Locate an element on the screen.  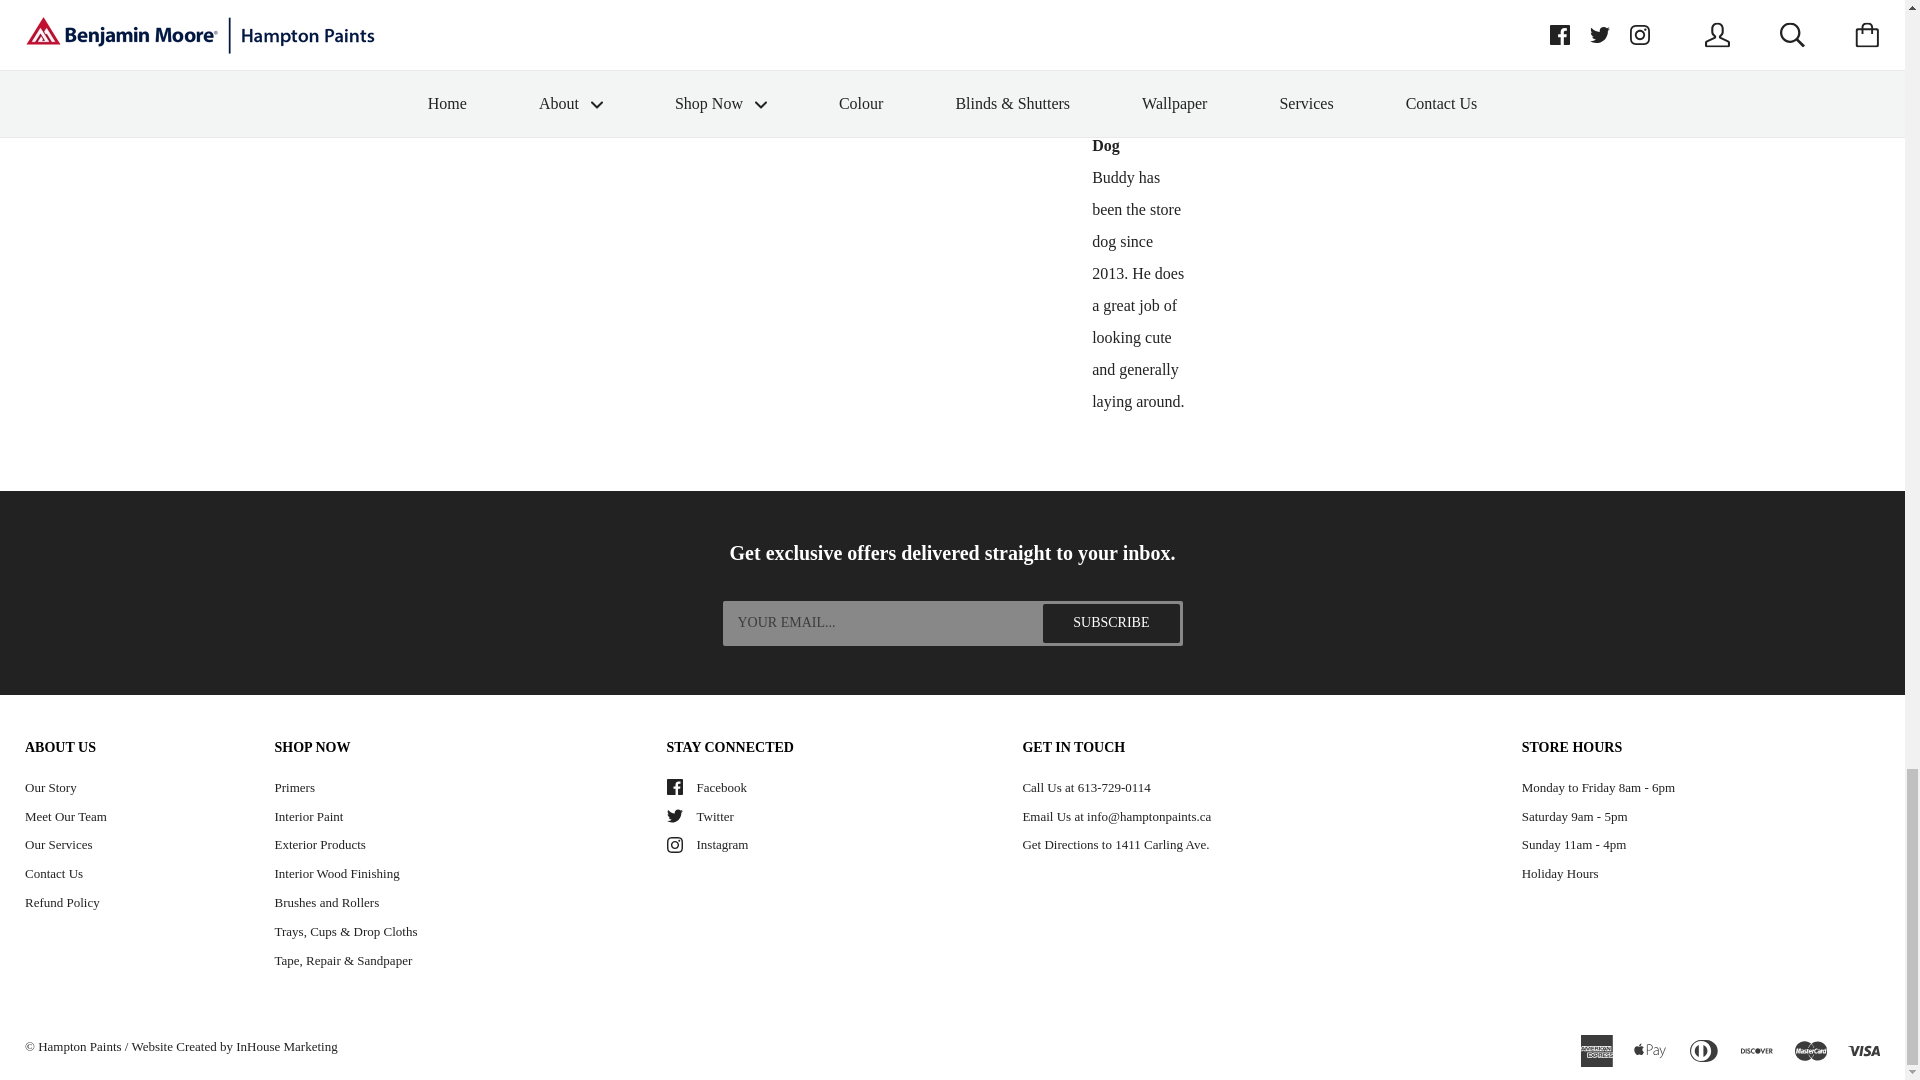
Instagram is located at coordinates (674, 845).